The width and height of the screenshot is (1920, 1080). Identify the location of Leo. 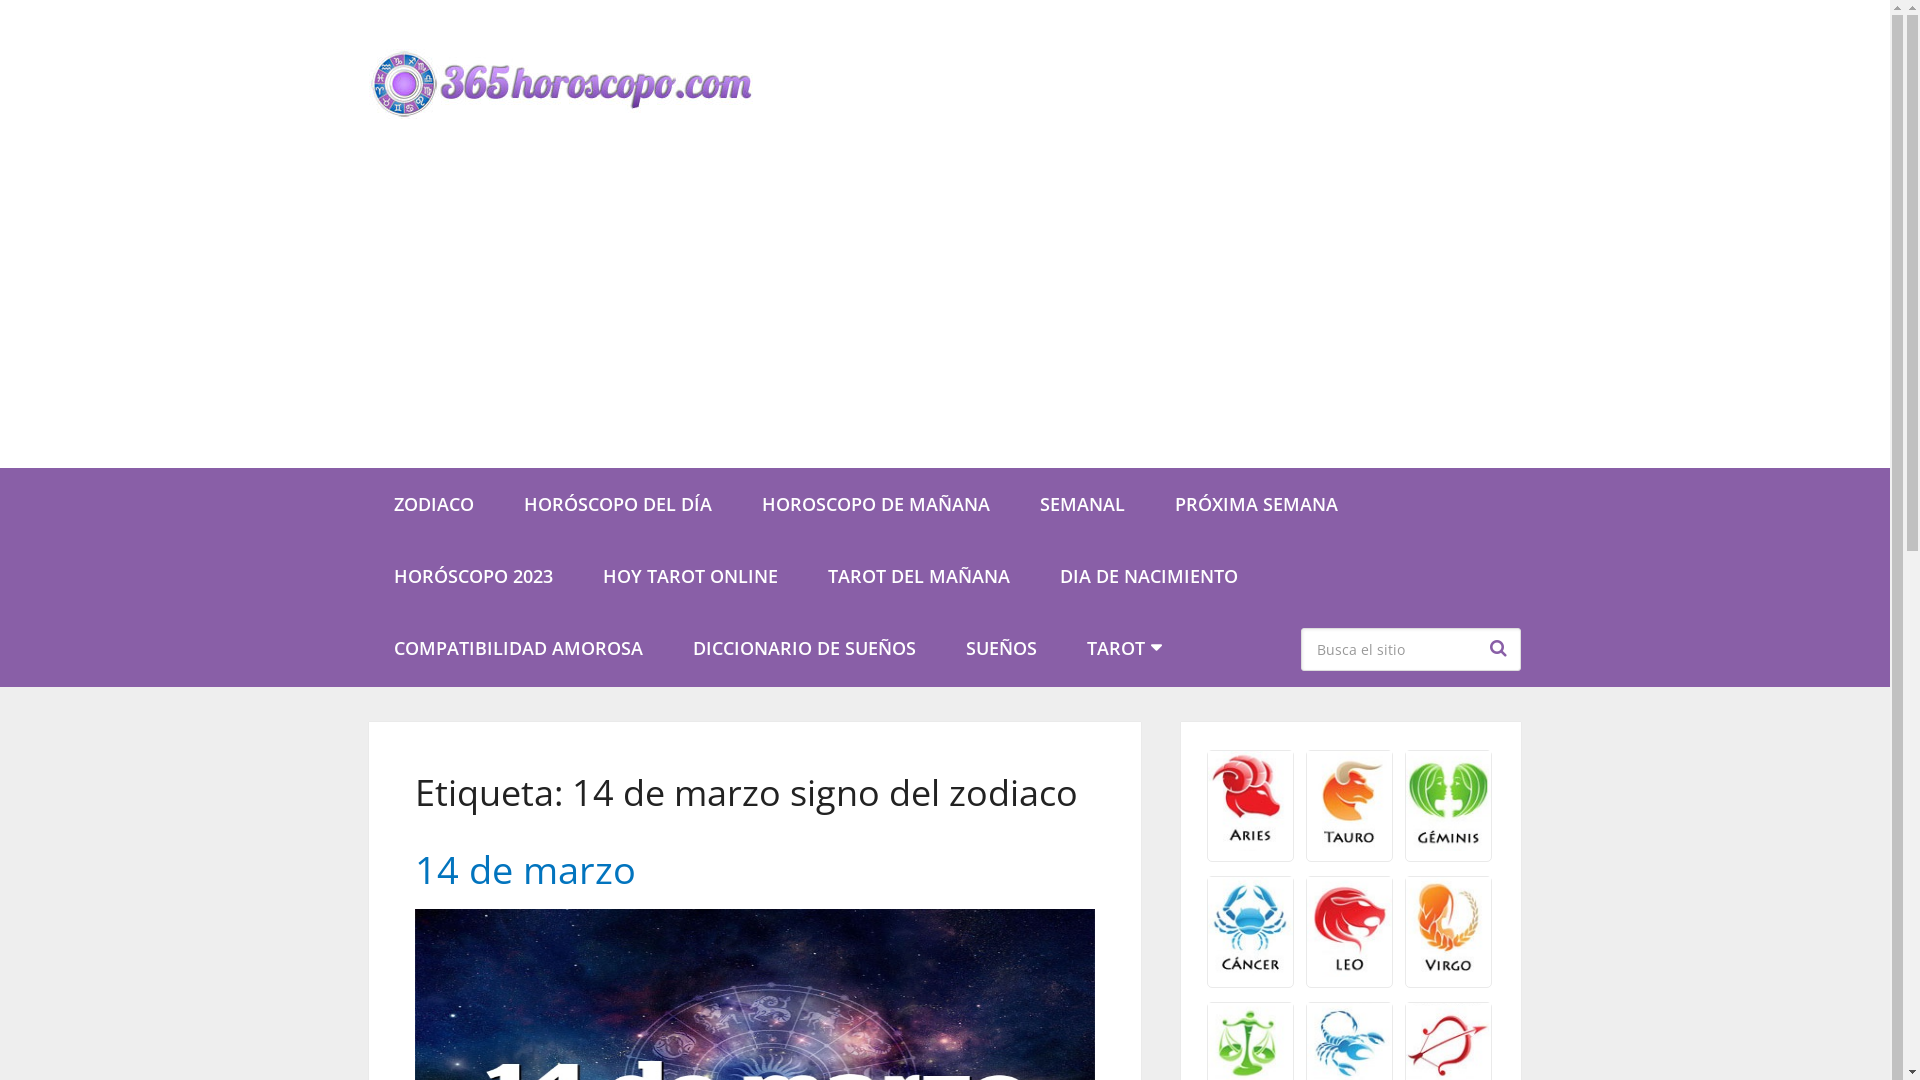
(1350, 970).